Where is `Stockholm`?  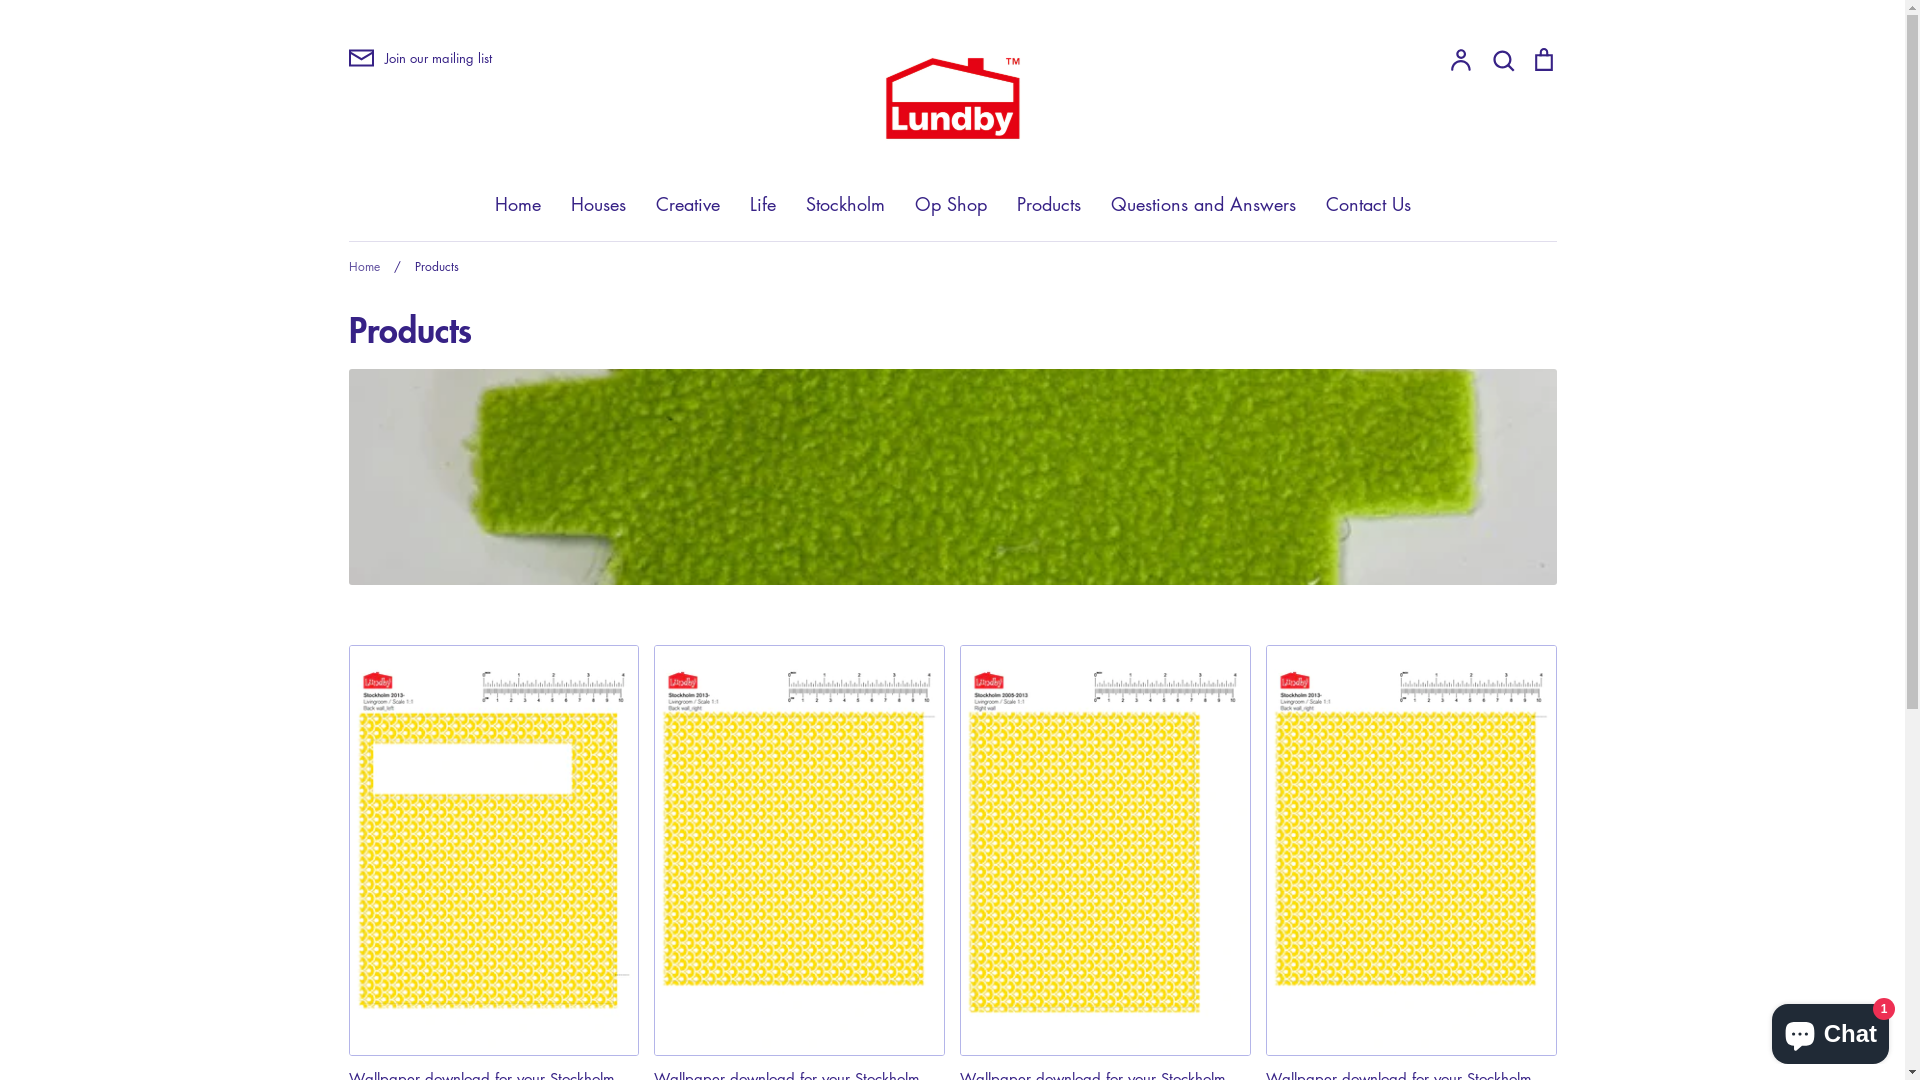 Stockholm is located at coordinates (846, 204).